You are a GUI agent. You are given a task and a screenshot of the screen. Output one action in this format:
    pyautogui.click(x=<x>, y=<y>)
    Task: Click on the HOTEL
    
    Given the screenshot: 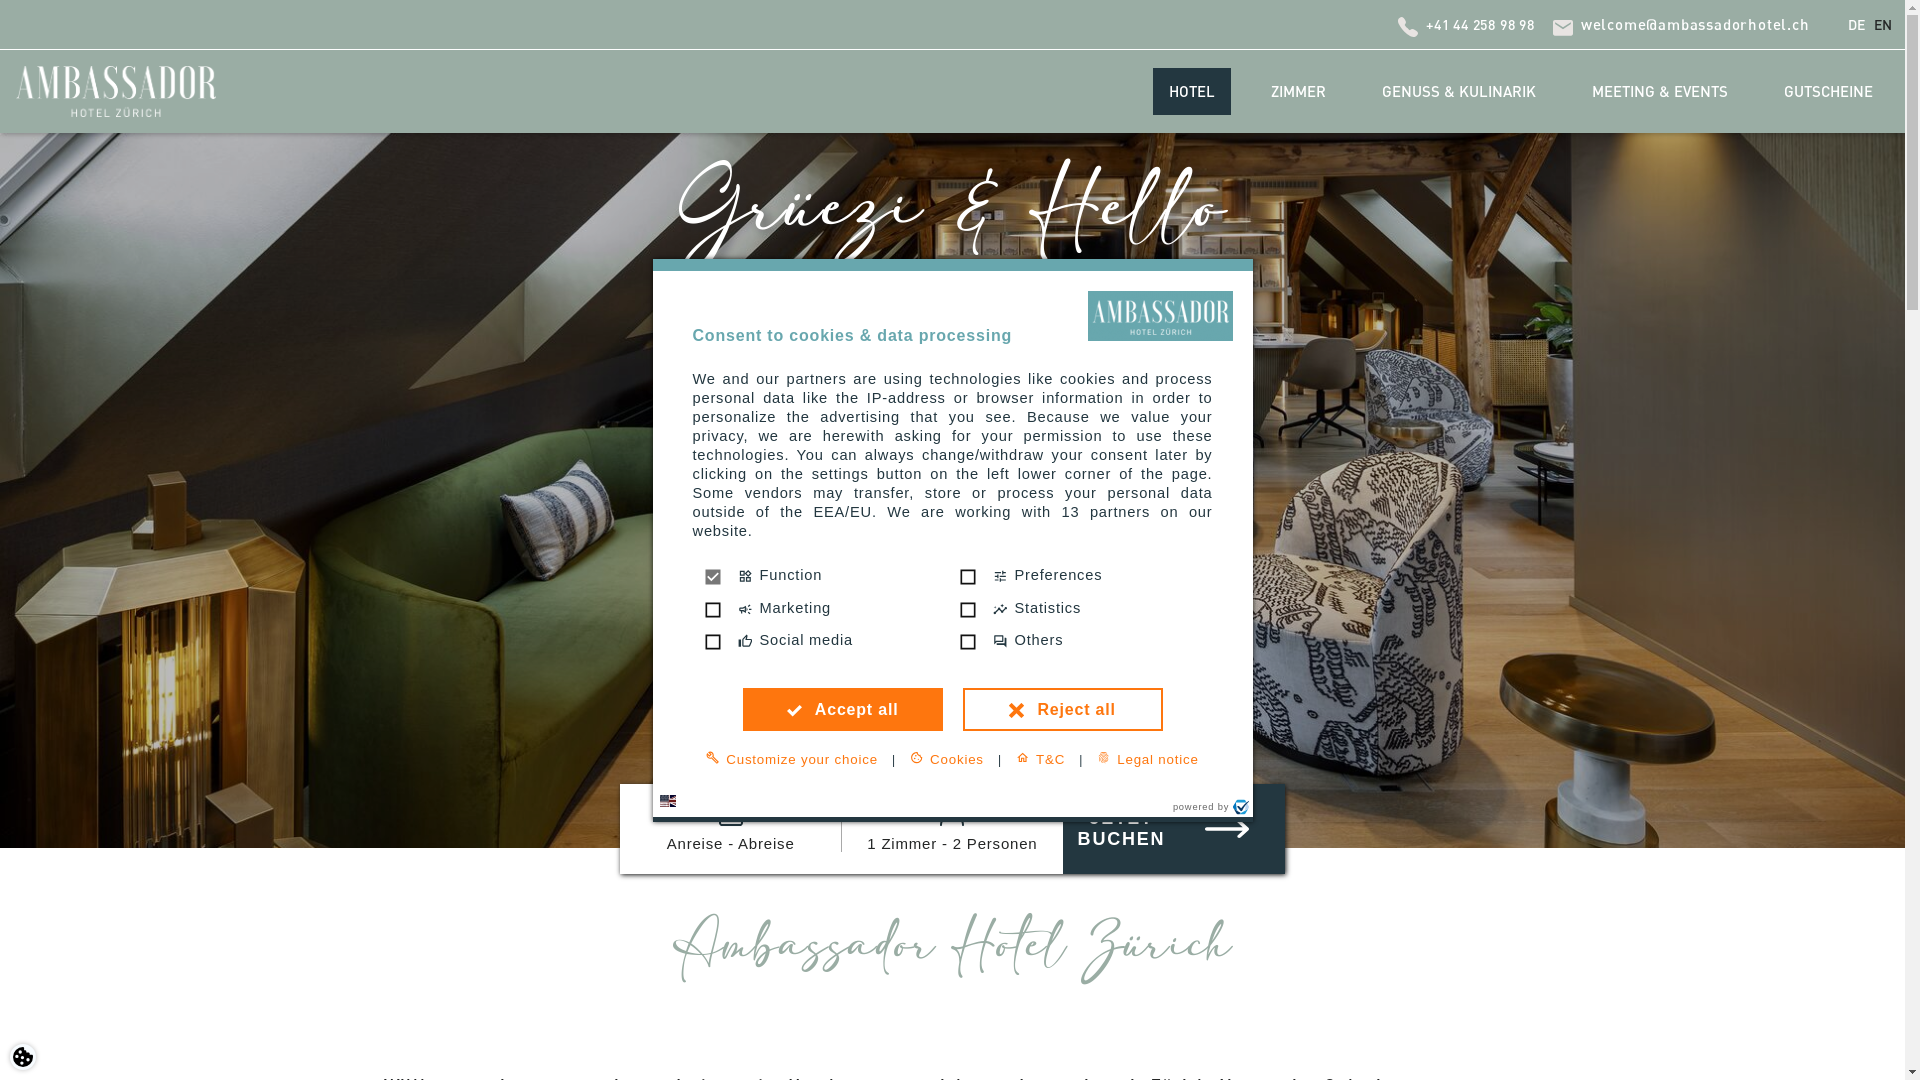 What is the action you would take?
    pyautogui.click(x=1192, y=92)
    